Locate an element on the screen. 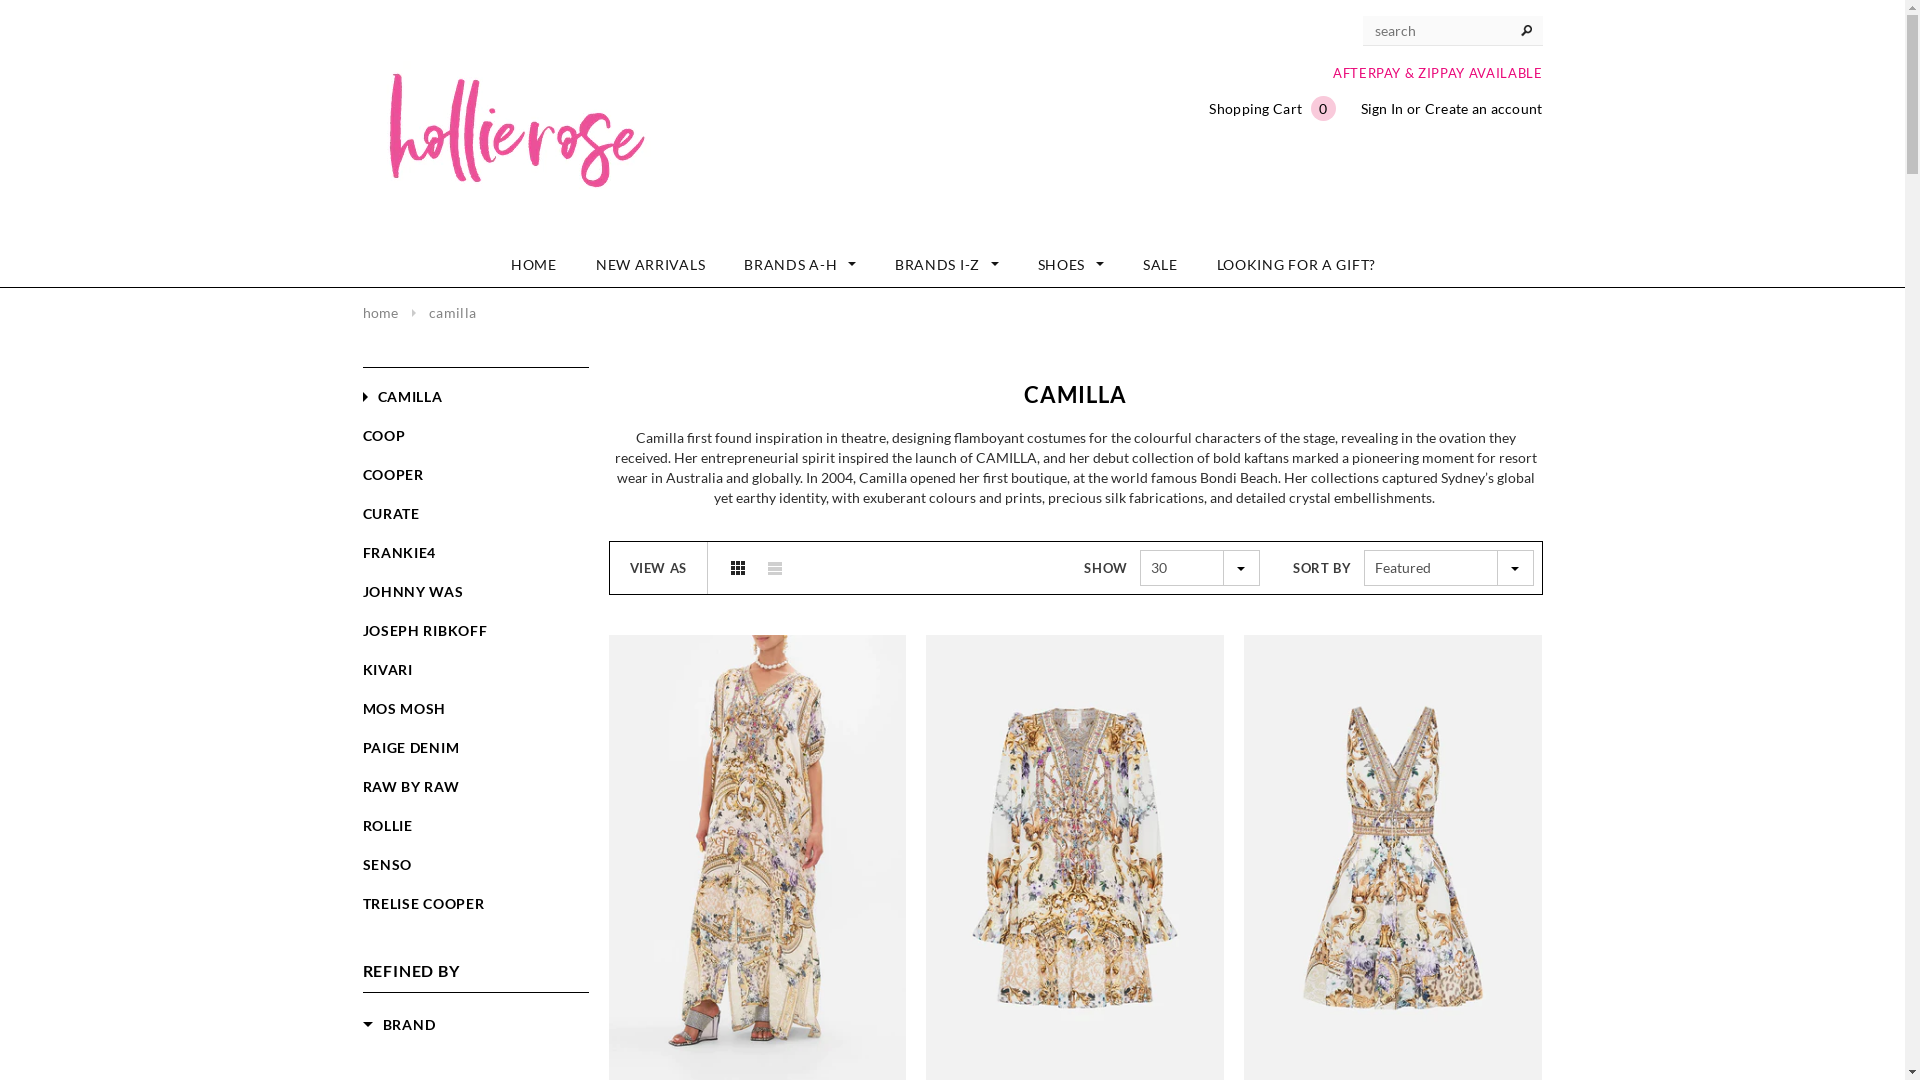 The width and height of the screenshot is (1920, 1080). HOME is located at coordinates (534, 265).